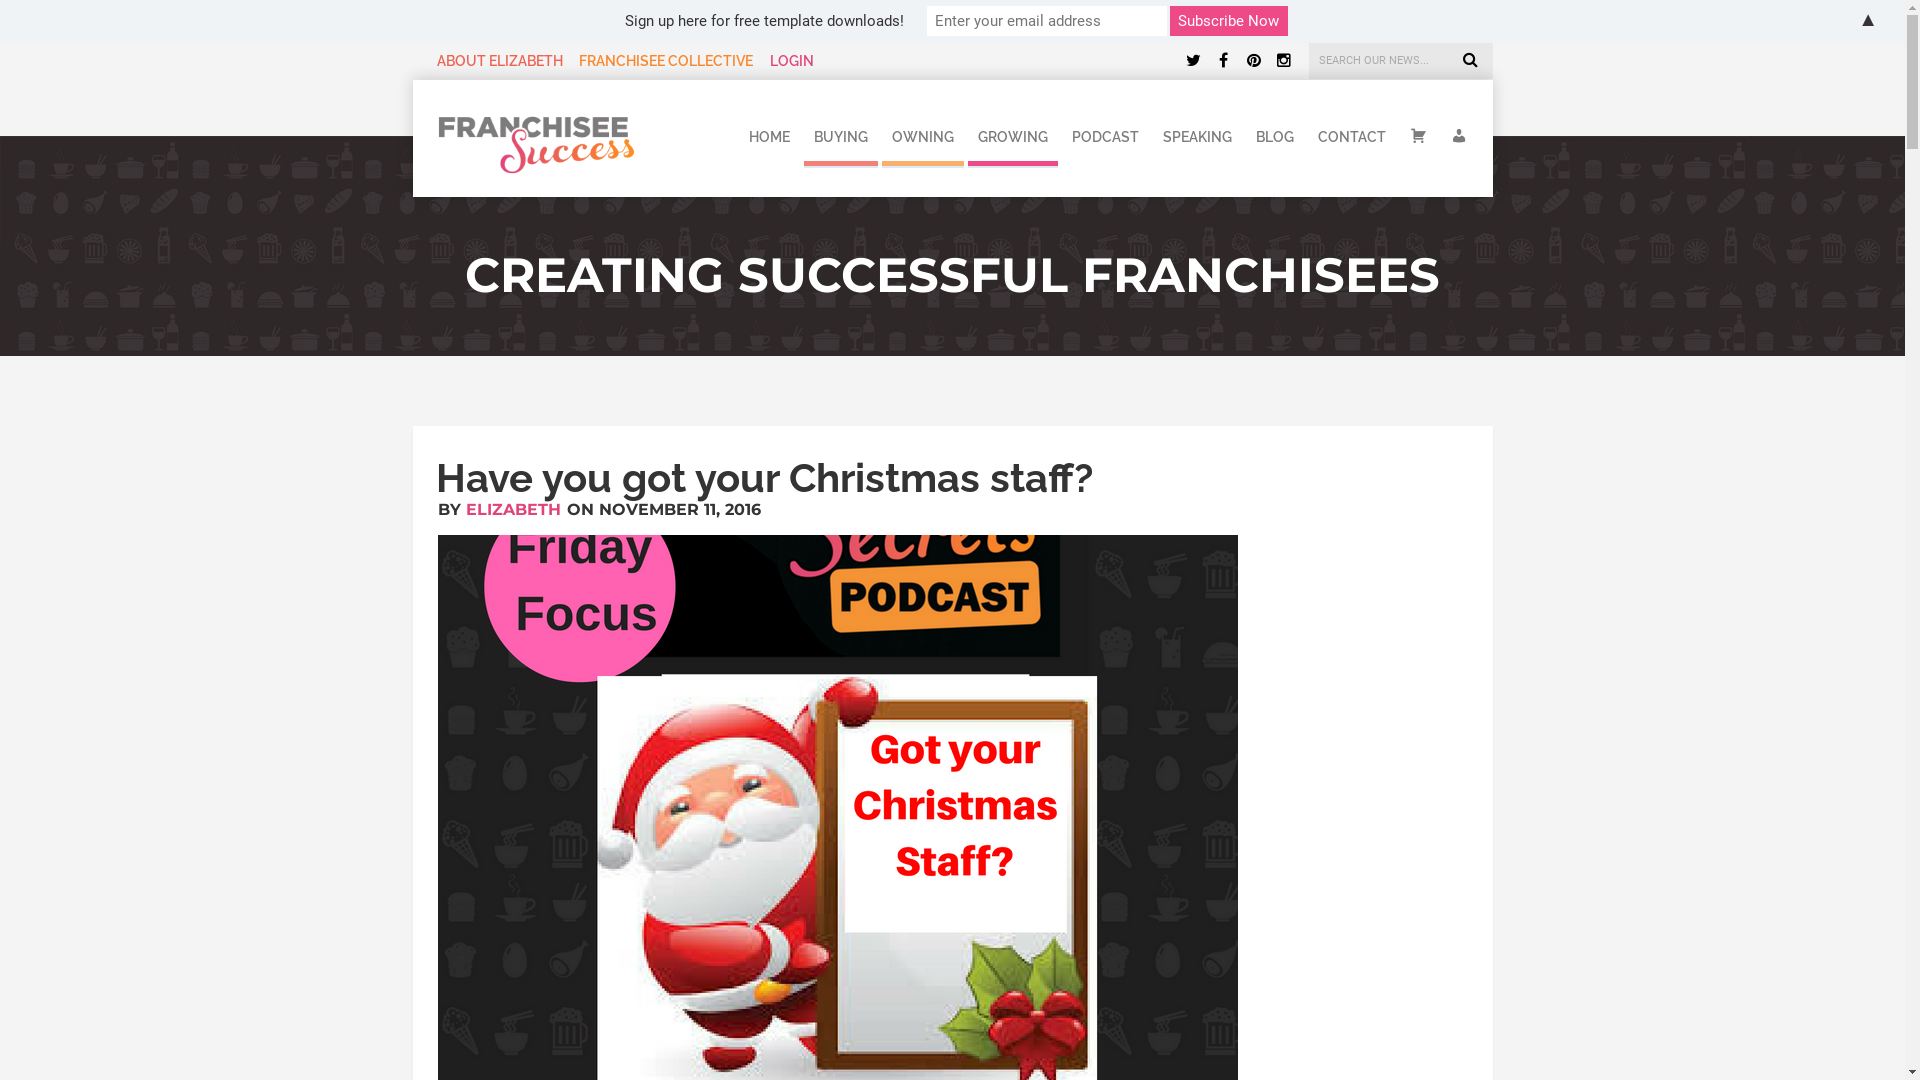 The height and width of the screenshot is (1080, 1920). What do you see at coordinates (1229, 21) in the screenshot?
I see `Subscribe Now` at bounding box center [1229, 21].